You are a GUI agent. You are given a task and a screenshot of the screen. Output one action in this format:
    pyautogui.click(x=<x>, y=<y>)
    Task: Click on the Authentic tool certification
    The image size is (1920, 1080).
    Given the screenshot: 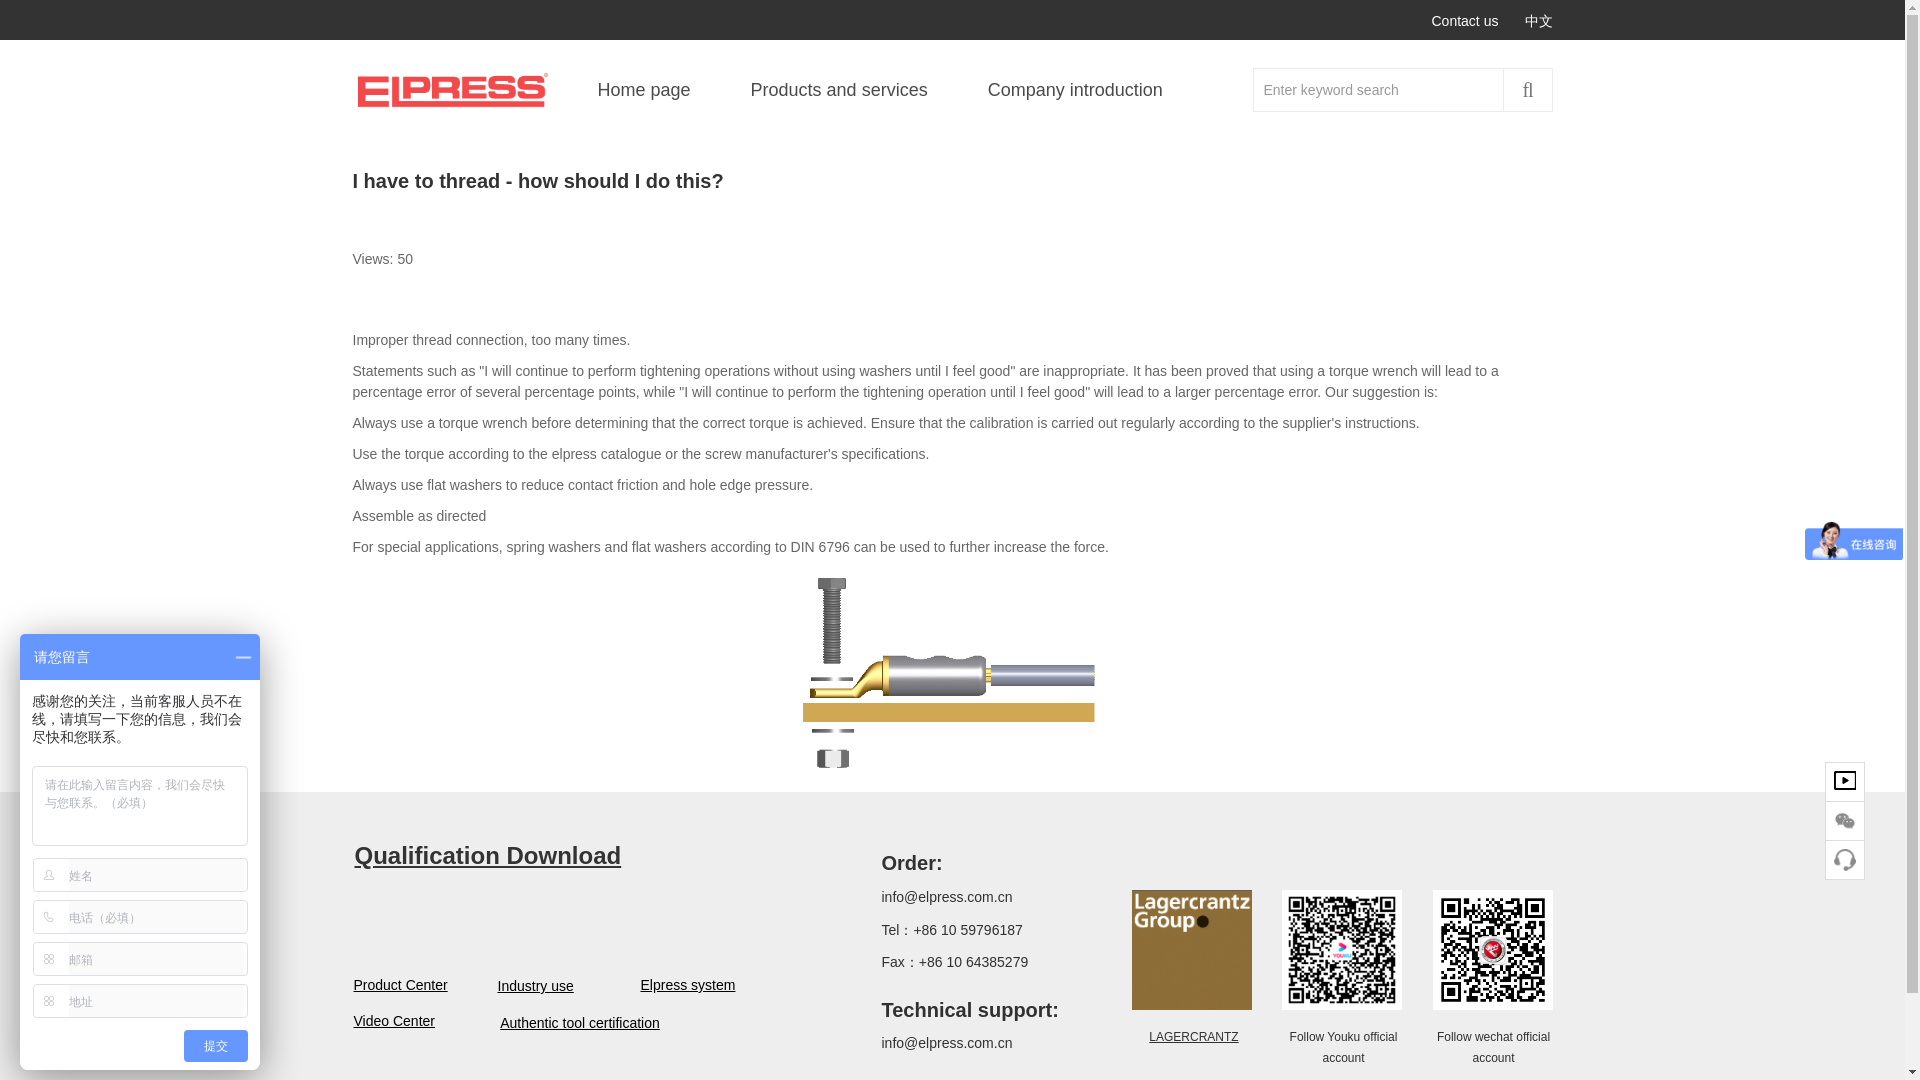 What is the action you would take?
    pyautogui.click(x=580, y=1023)
    